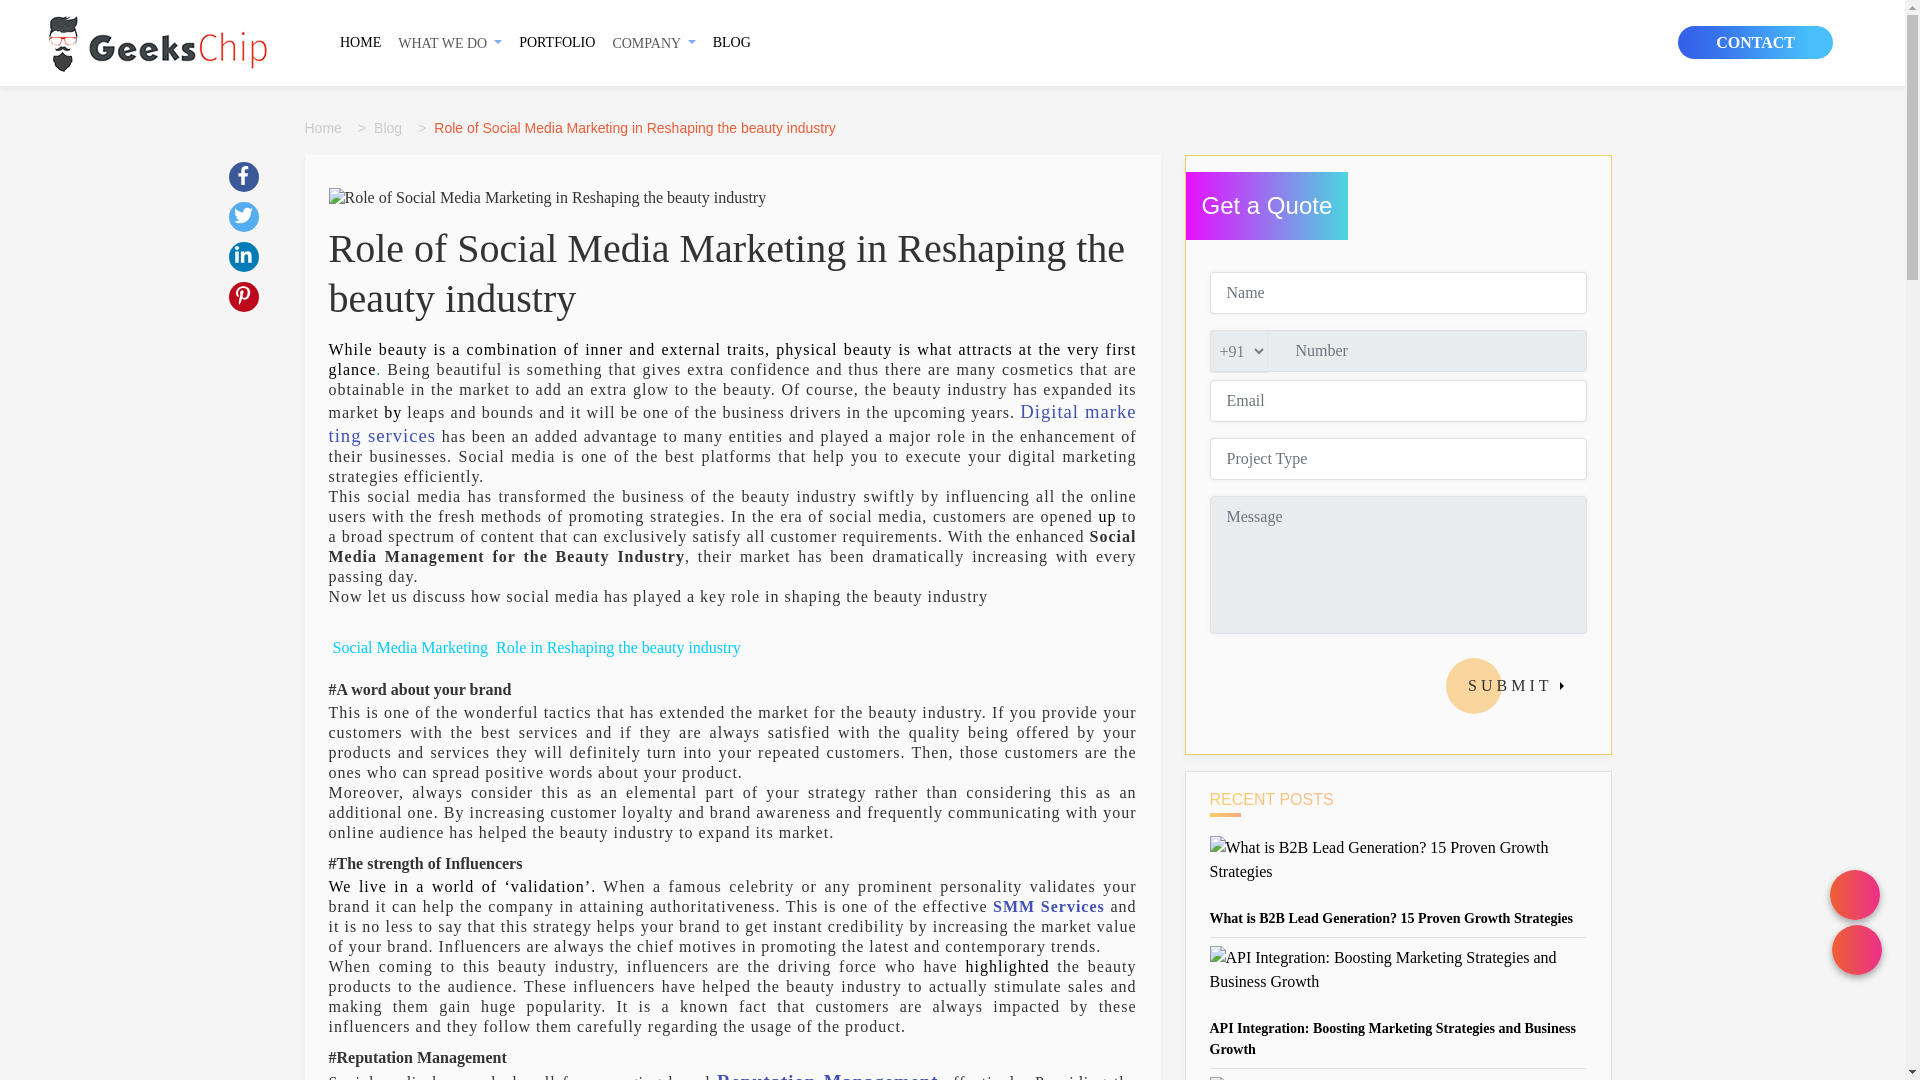 Image resolution: width=1920 pixels, height=1080 pixels. What do you see at coordinates (556, 42) in the screenshot?
I see `PORTFOLIO` at bounding box center [556, 42].